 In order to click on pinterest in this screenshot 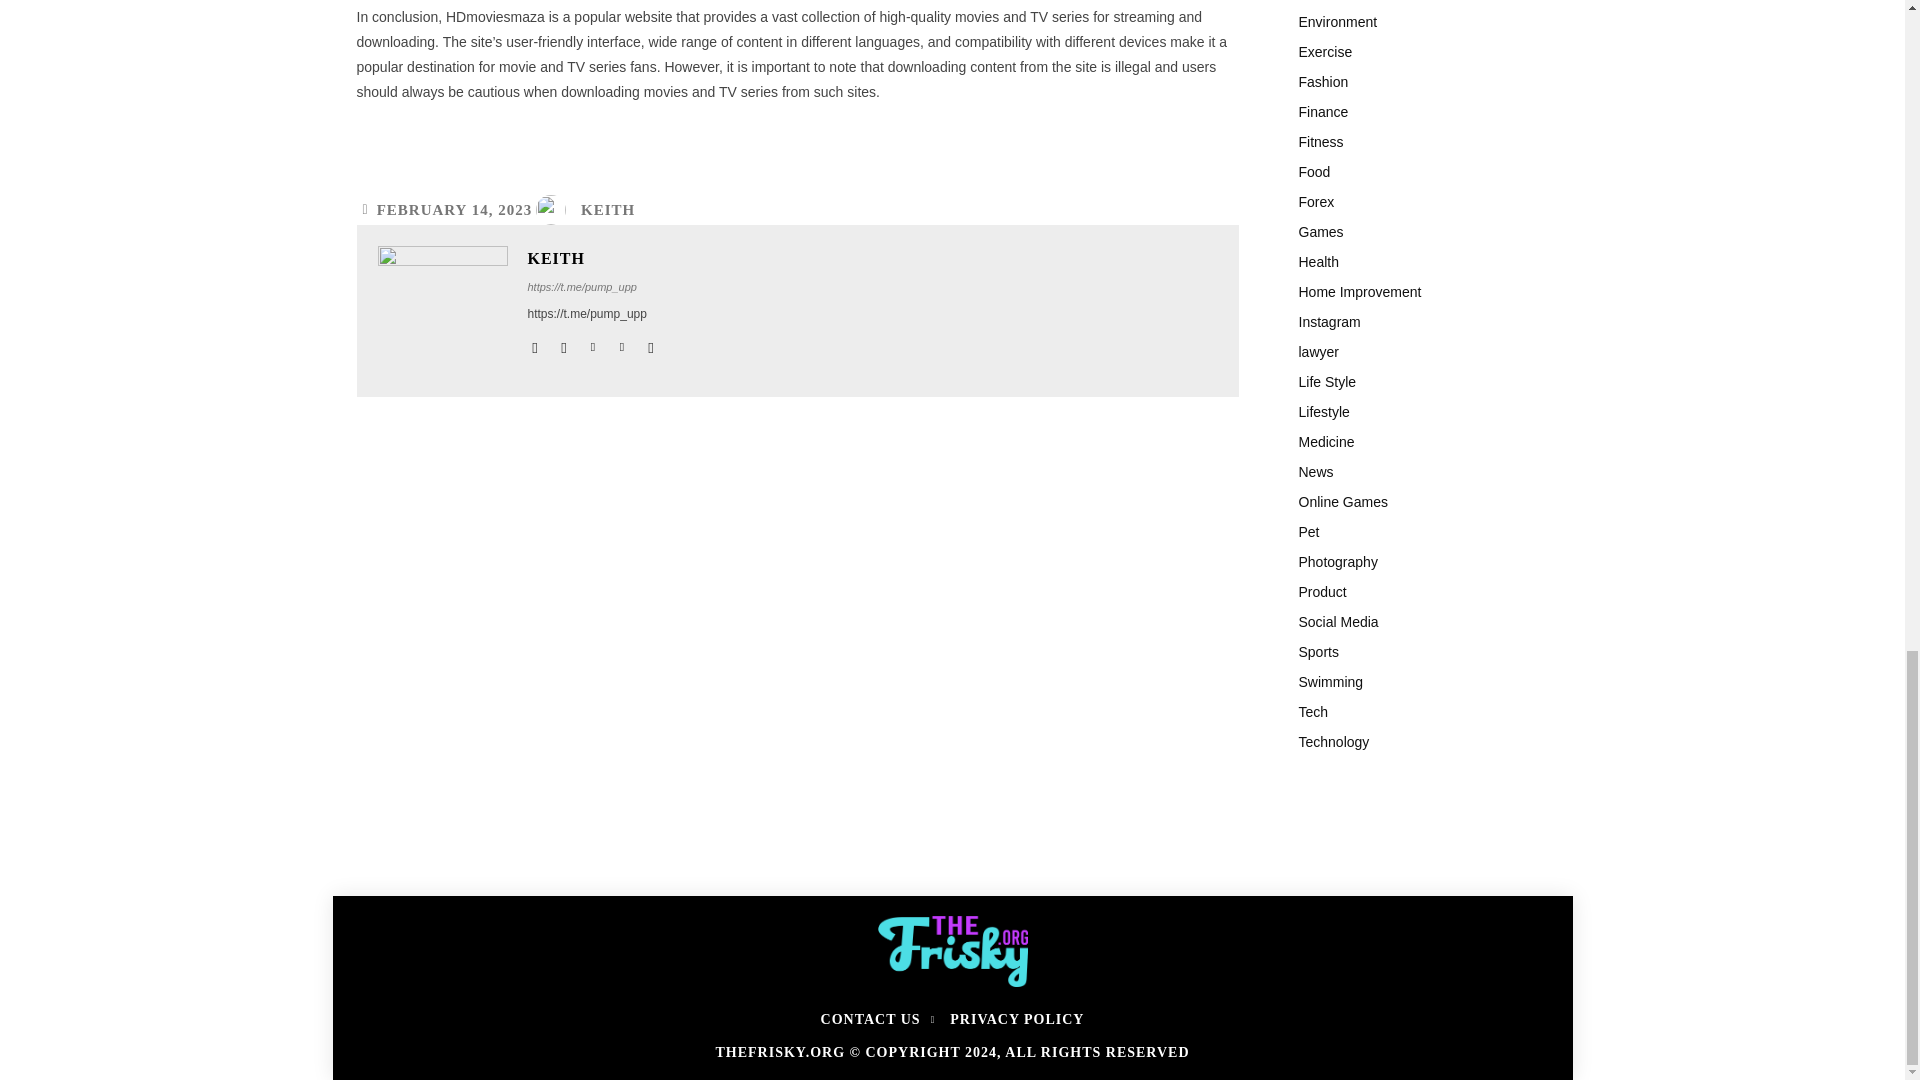, I will do `click(622, 343)`.